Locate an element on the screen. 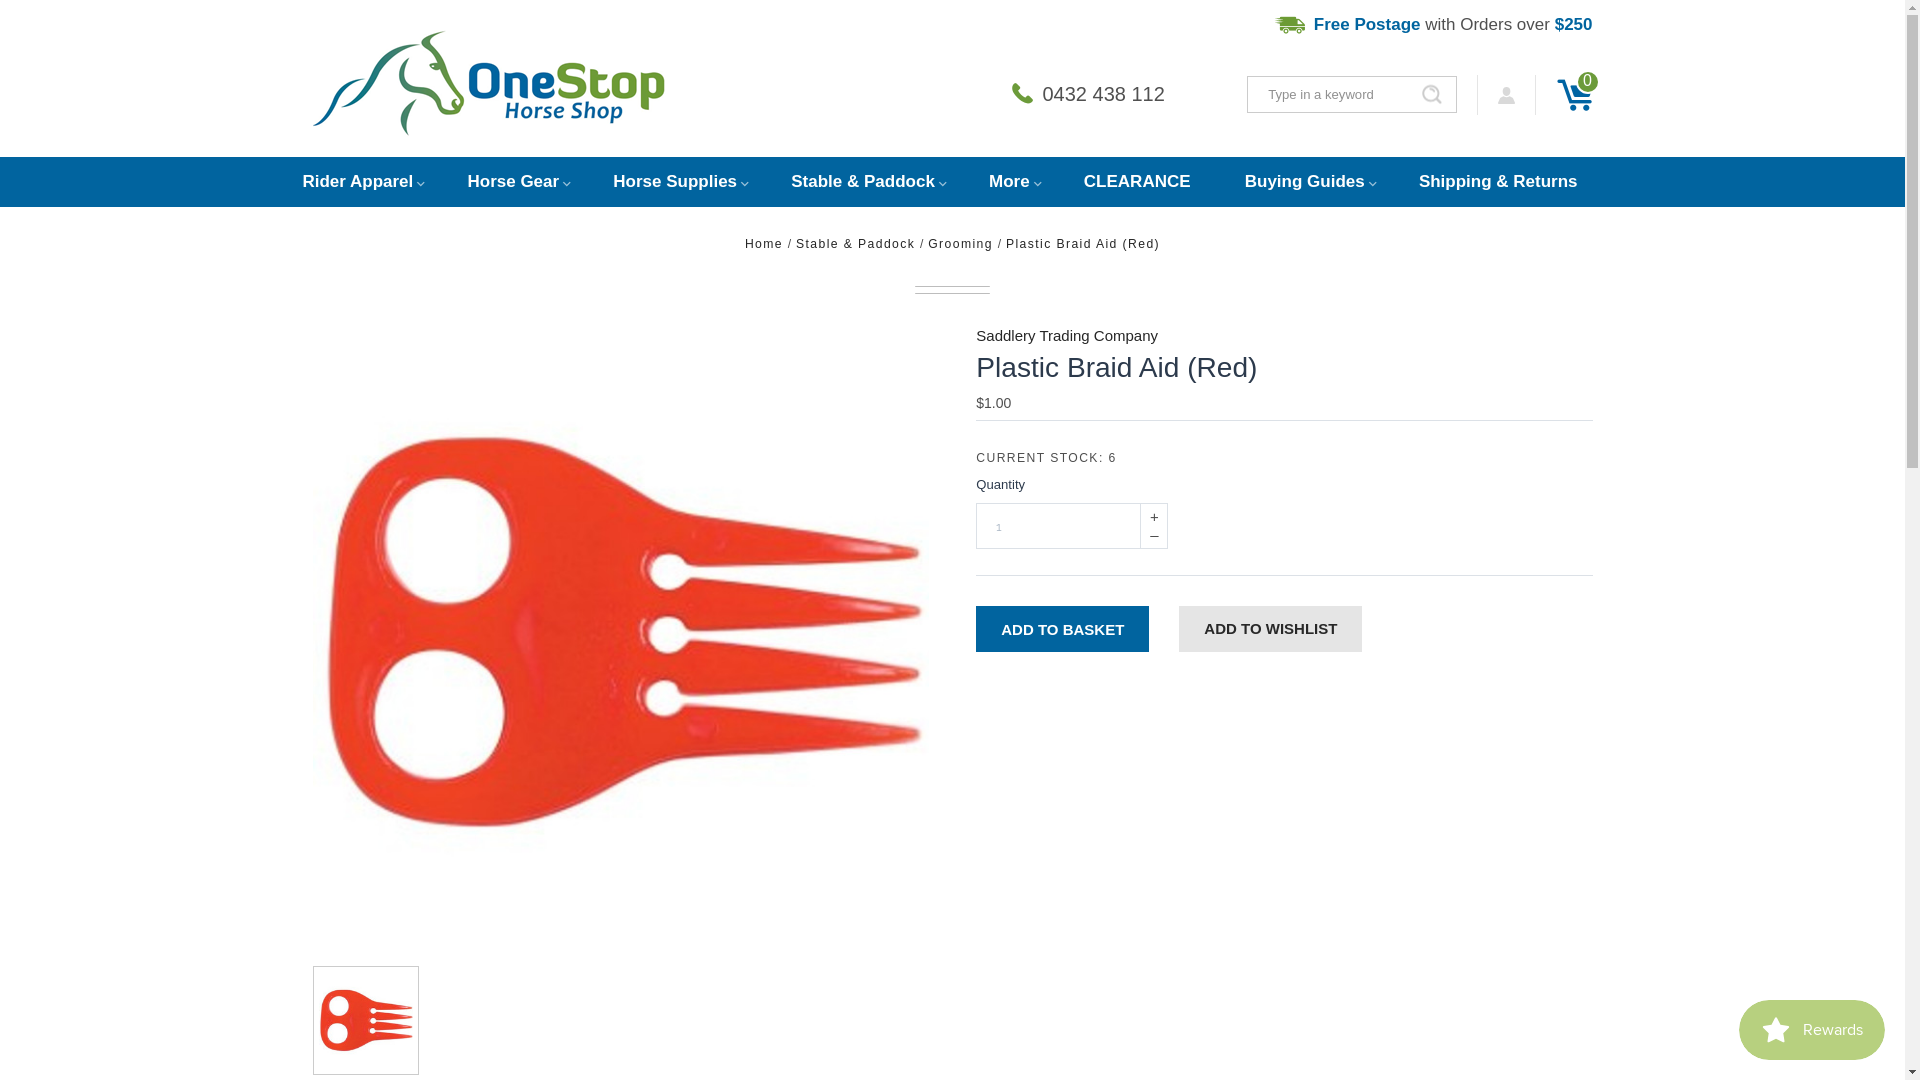  More is located at coordinates (1010, 182).